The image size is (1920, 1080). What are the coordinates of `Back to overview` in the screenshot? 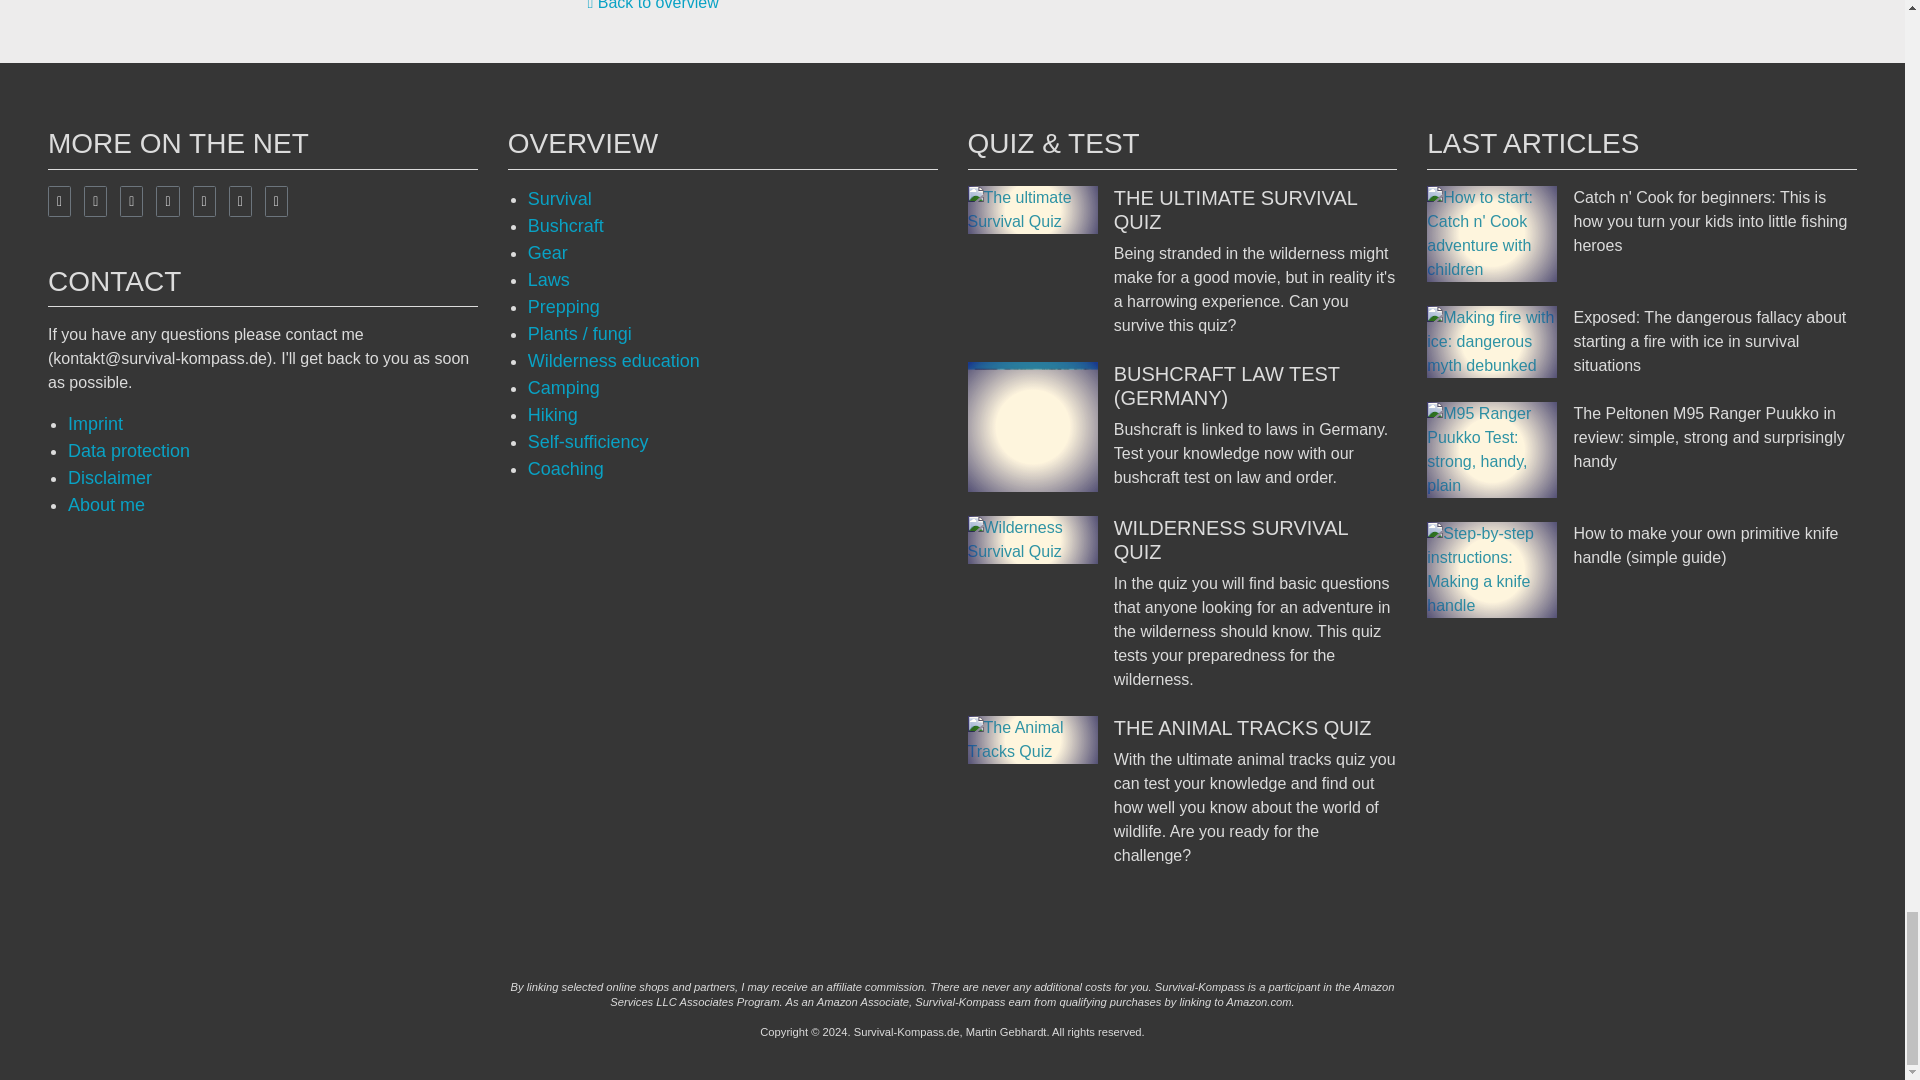 It's located at (652, 5).